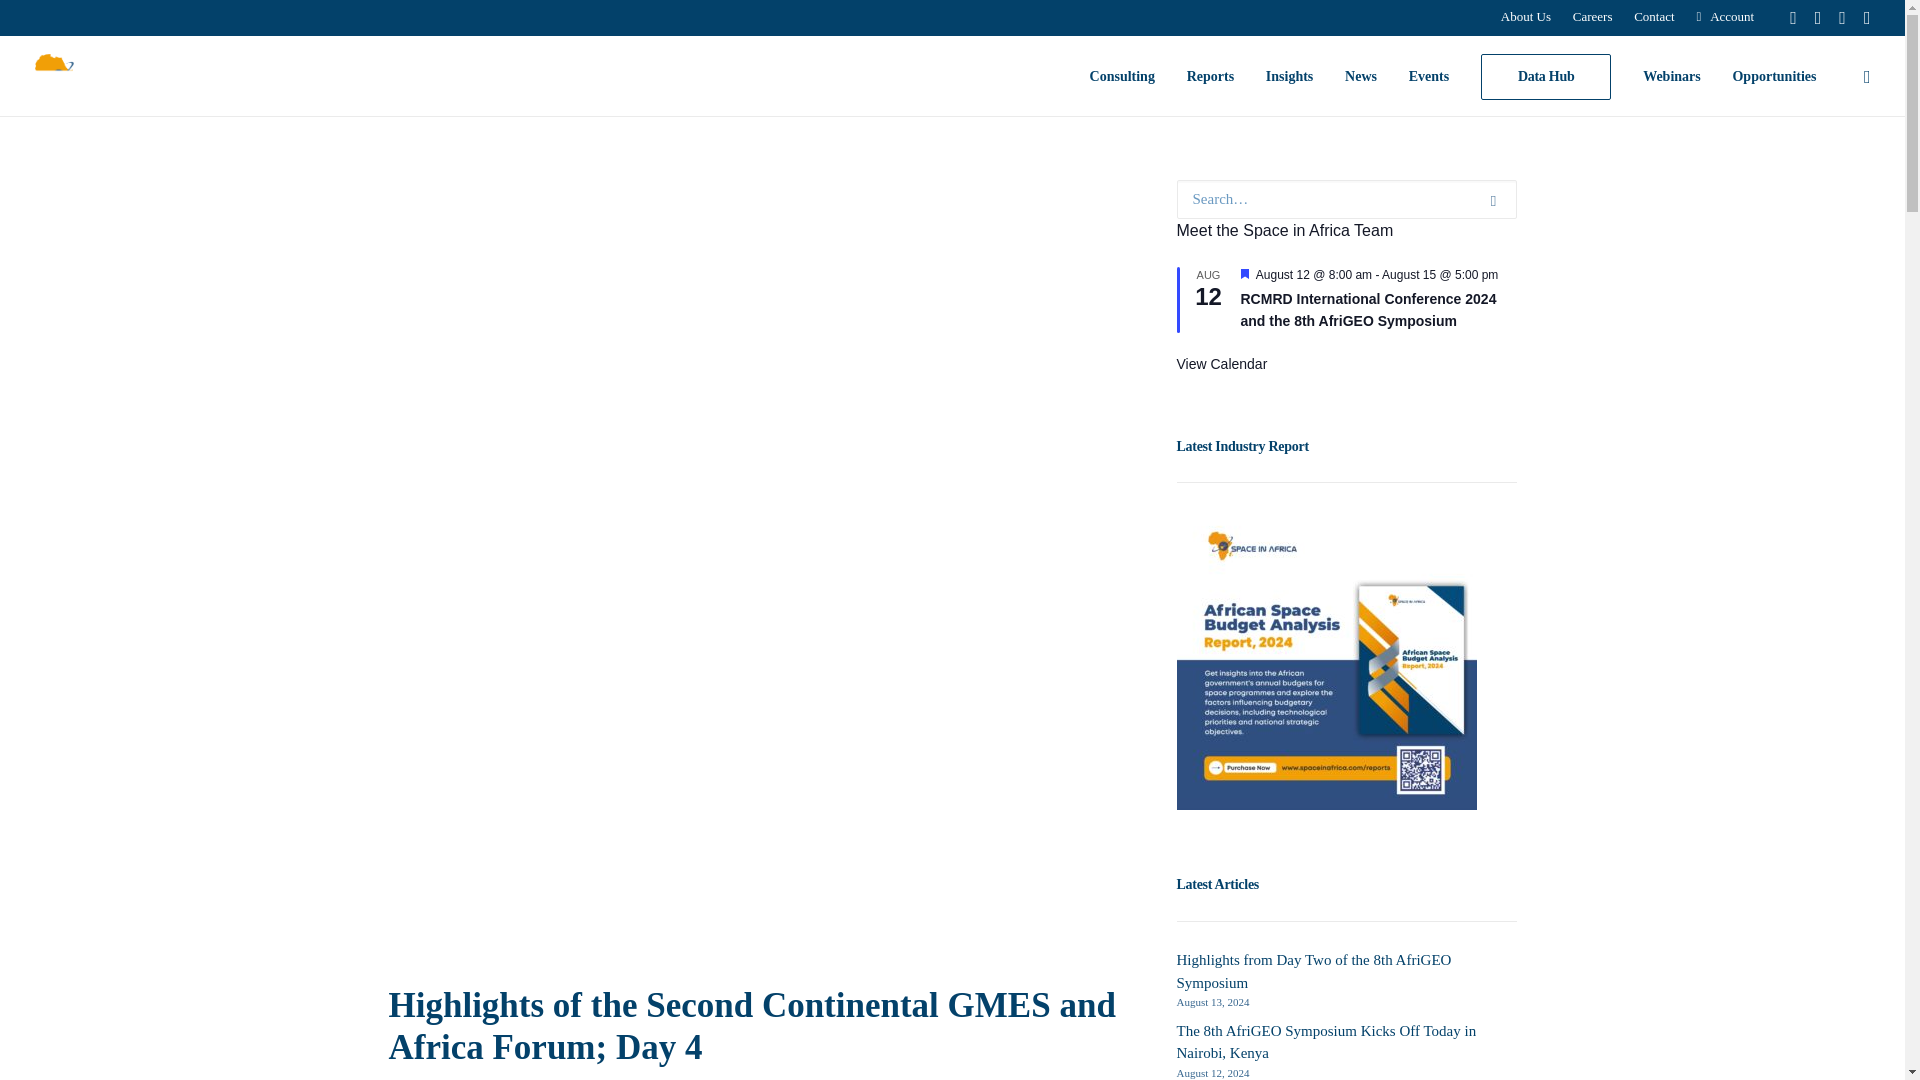 The width and height of the screenshot is (1920, 1080). What do you see at coordinates (1122, 76) in the screenshot?
I see `Consulting` at bounding box center [1122, 76].